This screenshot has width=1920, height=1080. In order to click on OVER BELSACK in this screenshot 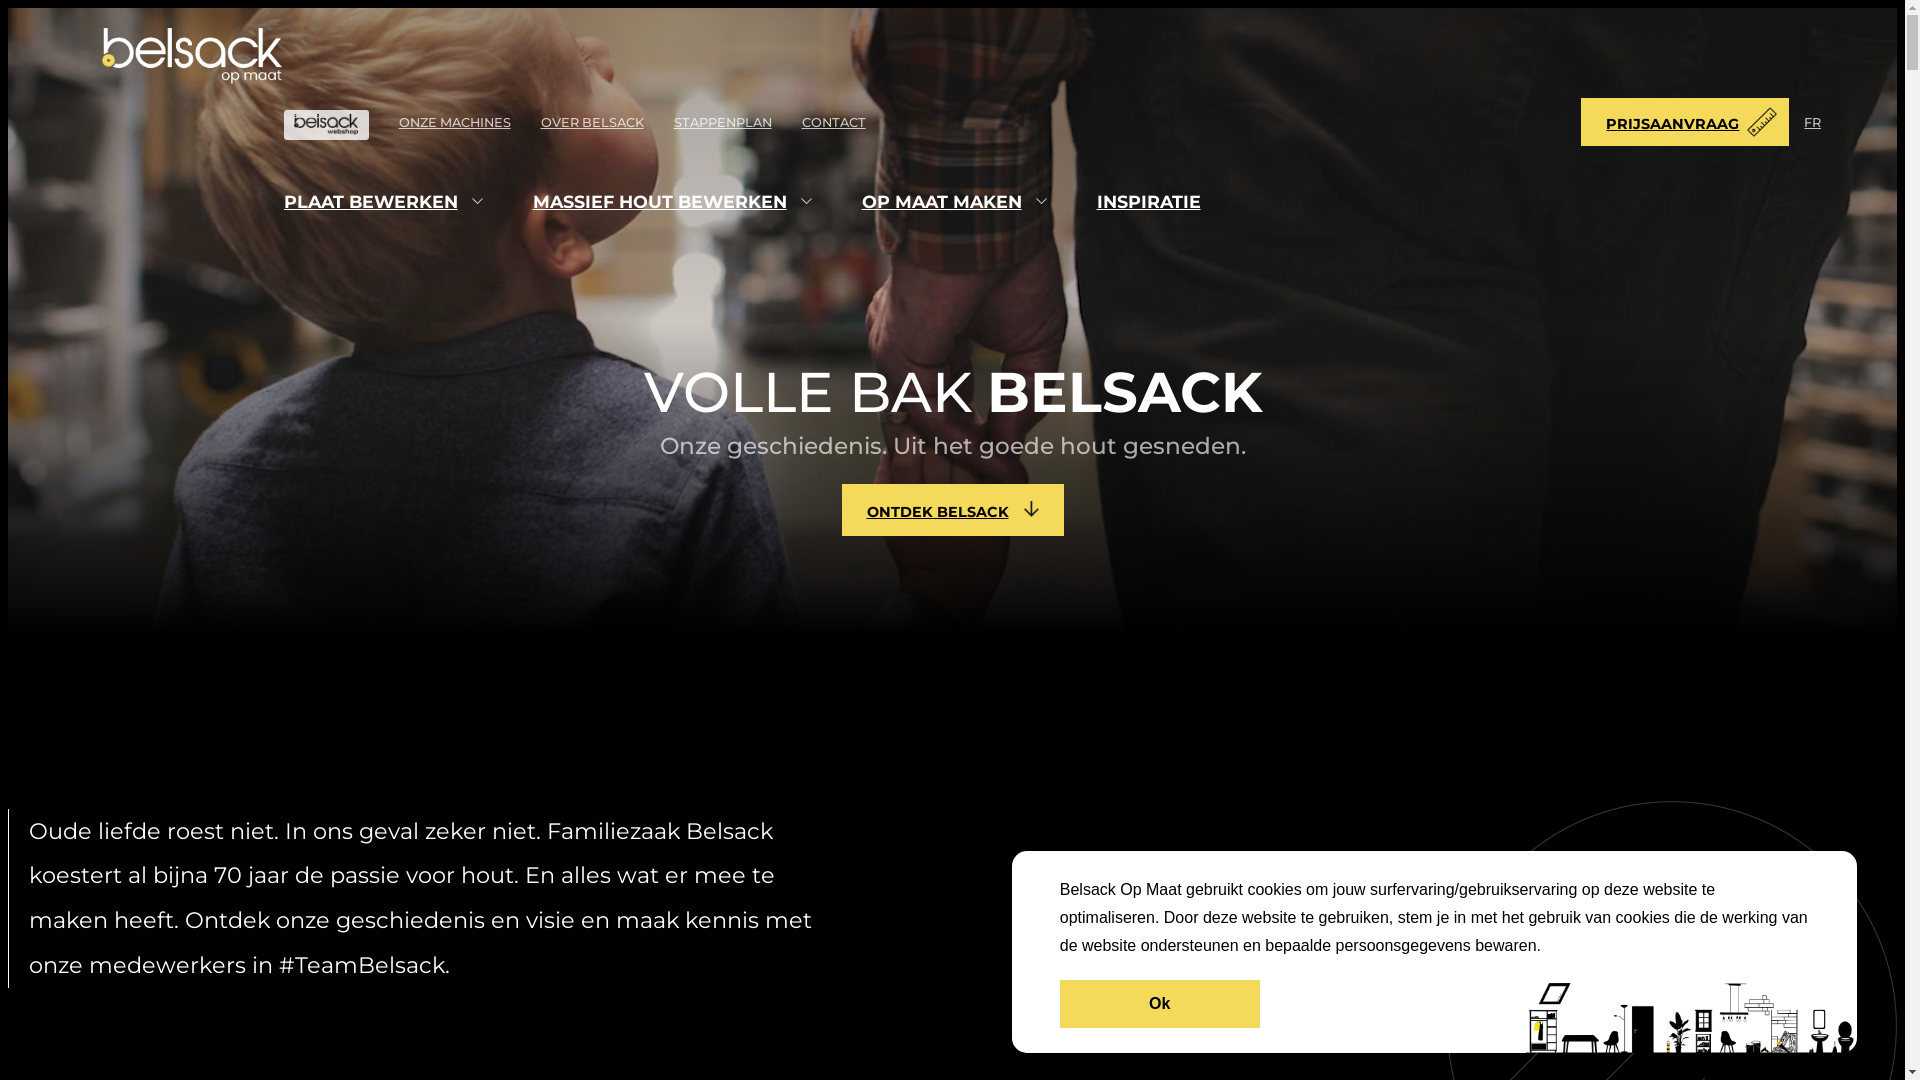, I will do `click(592, 122)`.